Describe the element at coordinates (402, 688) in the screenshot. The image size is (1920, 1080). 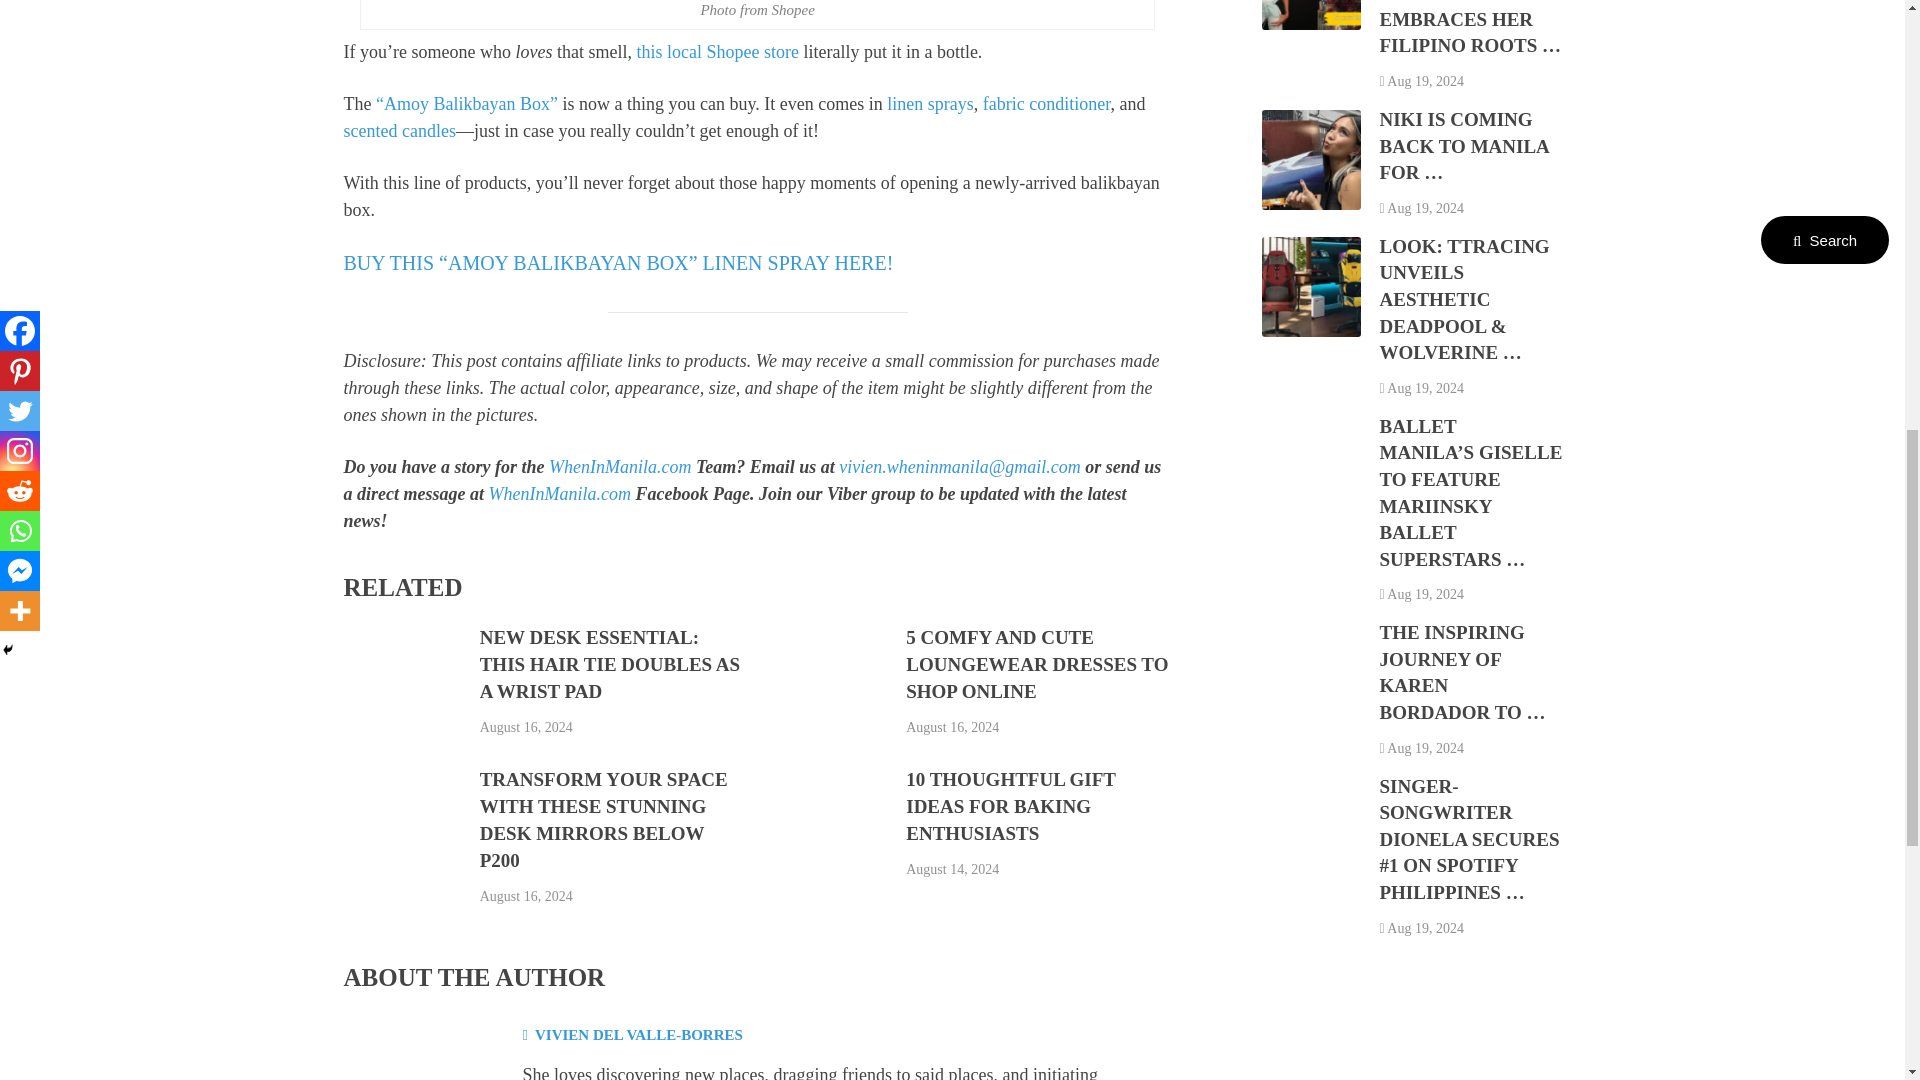
I see `New Desk Essential: This Hair Tie Doubles As a Wrist Pad 2` at that location.